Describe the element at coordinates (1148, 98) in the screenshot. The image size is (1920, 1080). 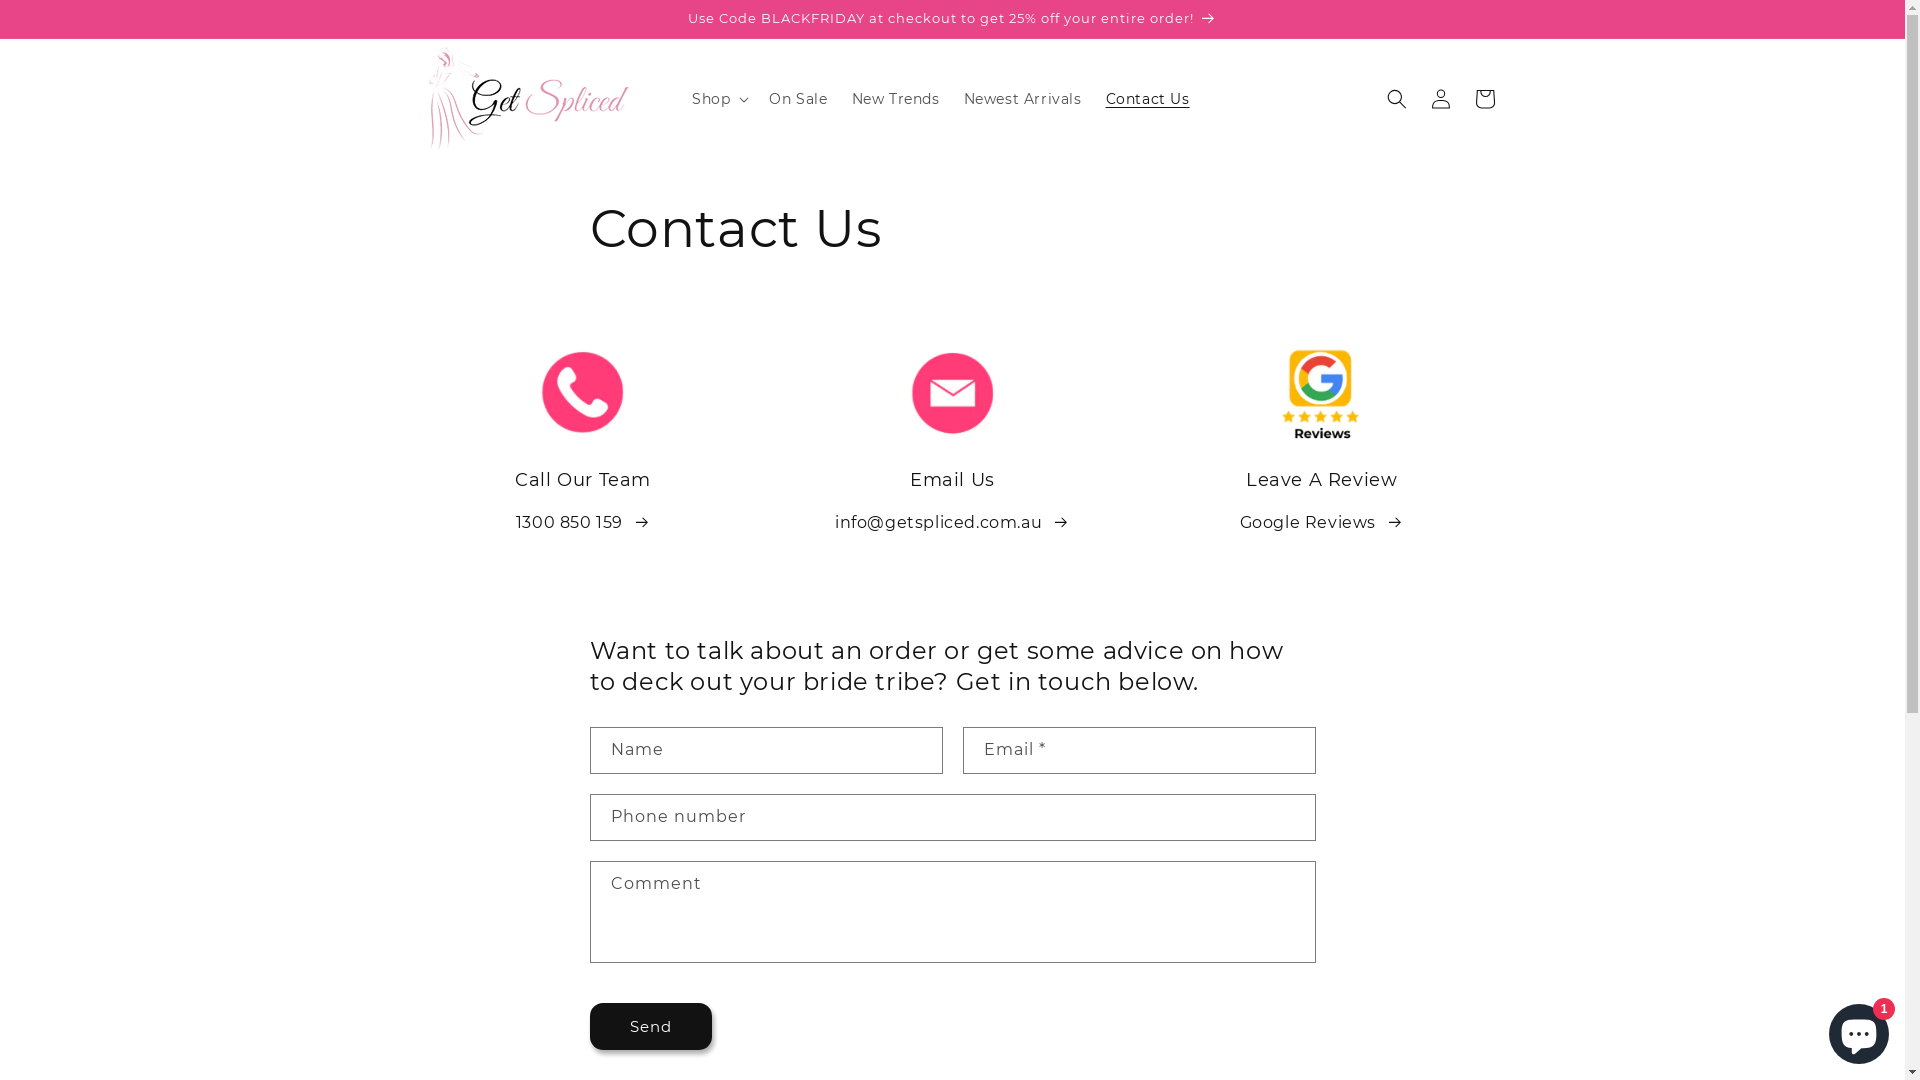
I see `Contact Us` at that location.